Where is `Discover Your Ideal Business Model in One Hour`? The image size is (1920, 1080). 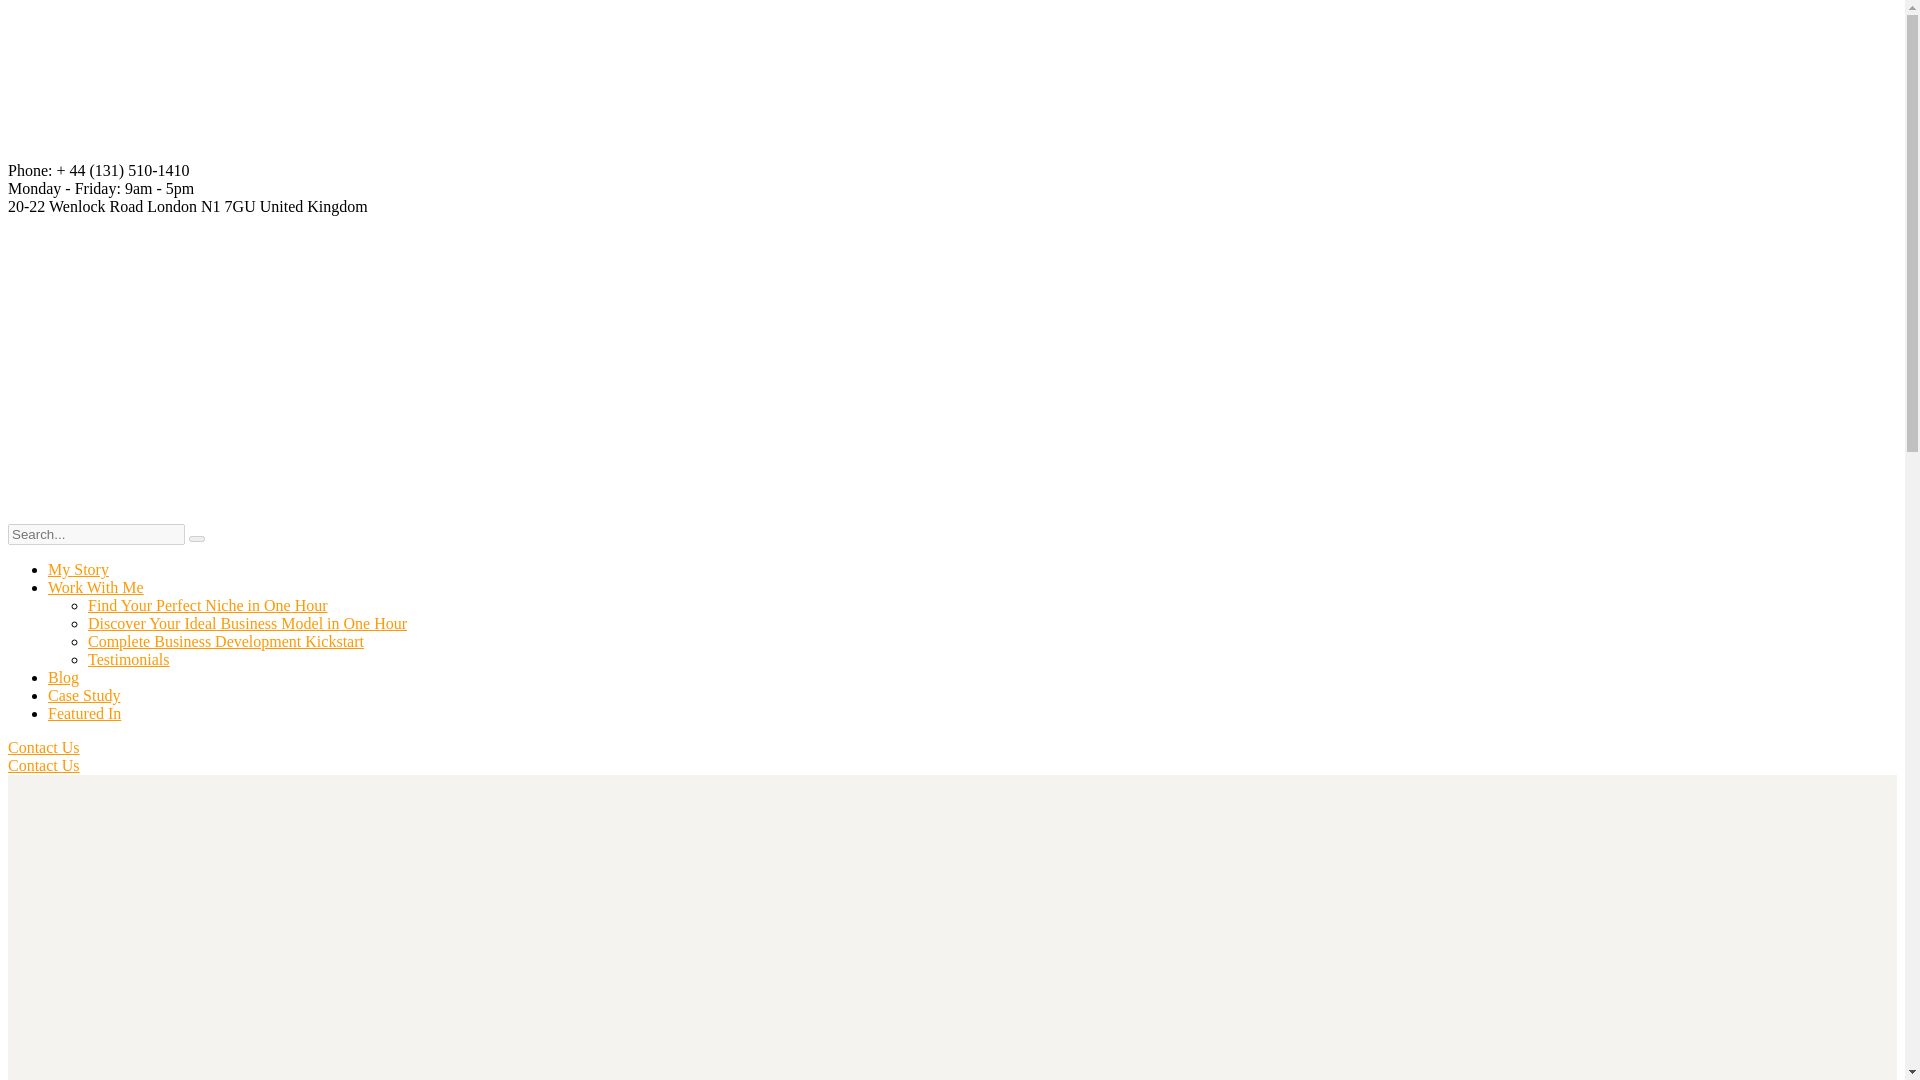 Discover Your Ideal Business Model in One Hour is located at coordinates (248, 622).